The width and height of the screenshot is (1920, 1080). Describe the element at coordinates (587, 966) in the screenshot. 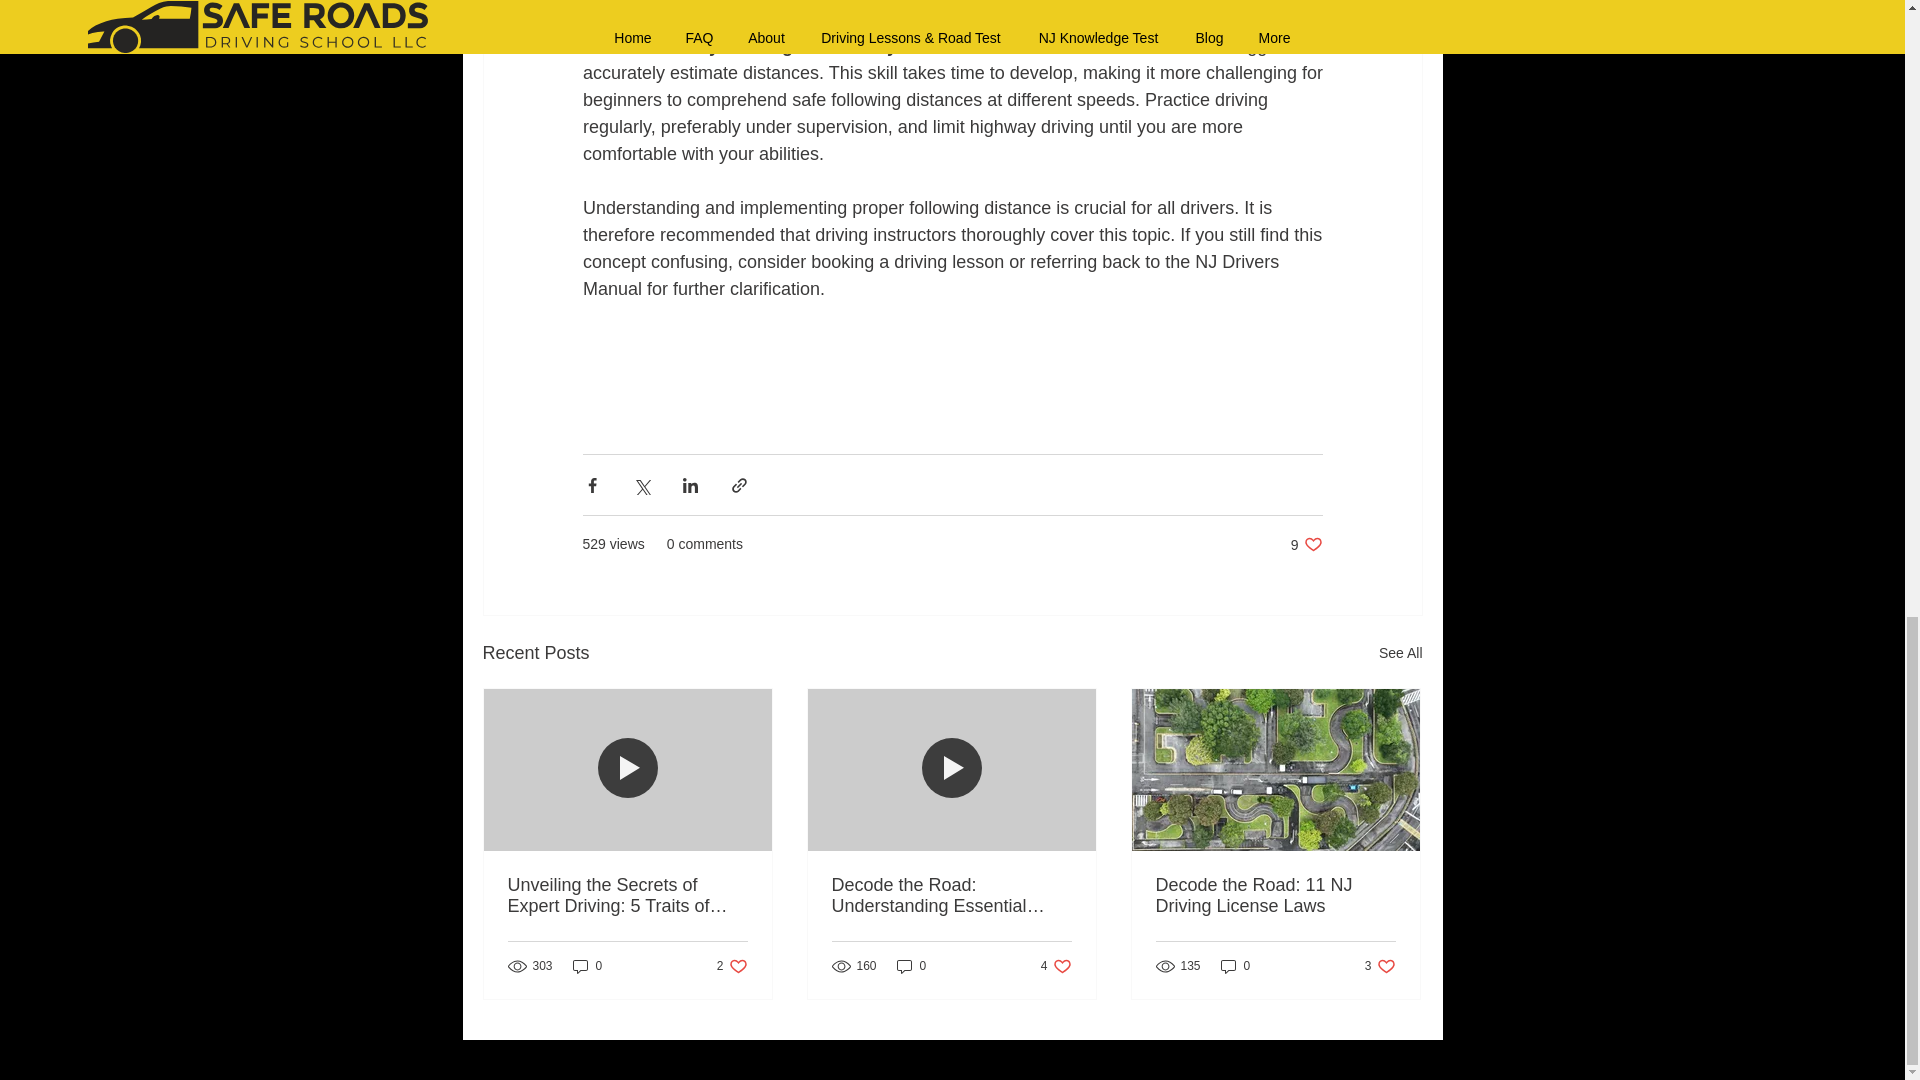

I see `0` at that location.